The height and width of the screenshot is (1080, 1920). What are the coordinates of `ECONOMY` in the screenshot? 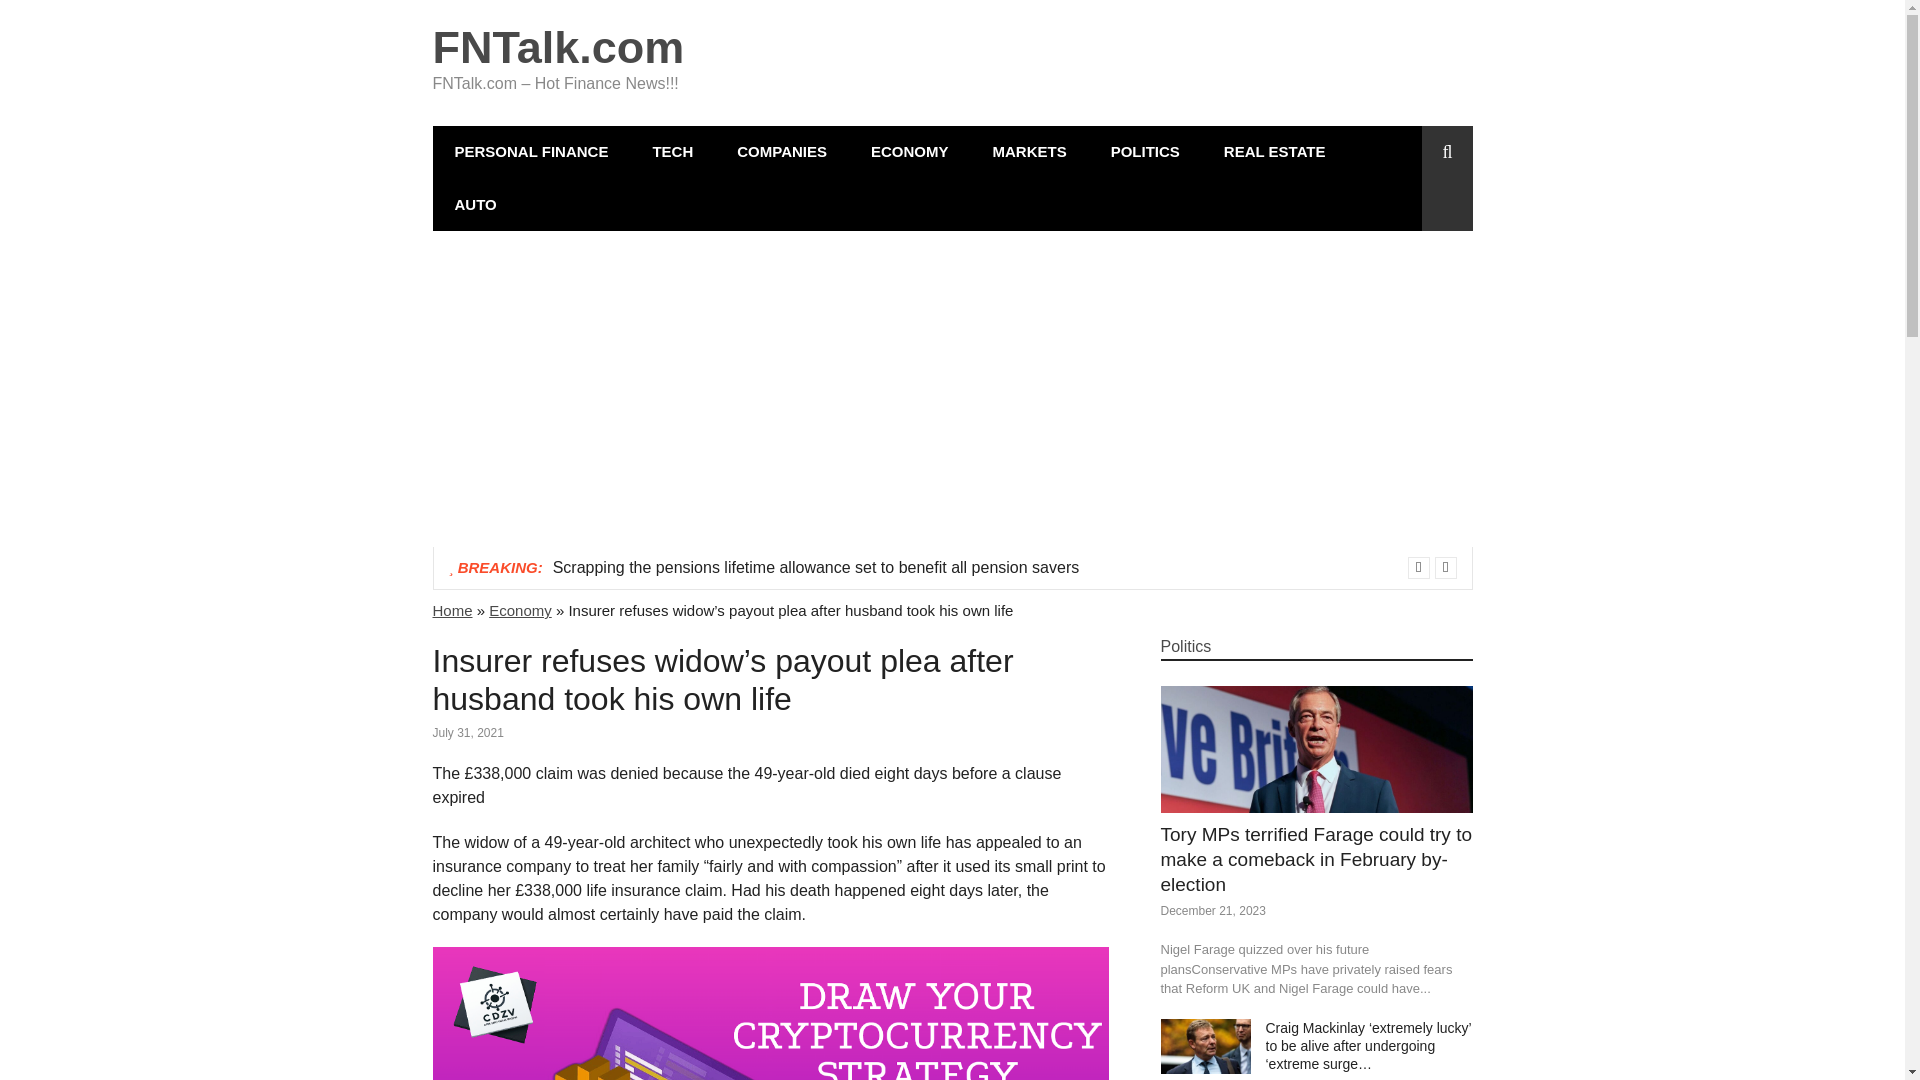 It's located at (910, 152).